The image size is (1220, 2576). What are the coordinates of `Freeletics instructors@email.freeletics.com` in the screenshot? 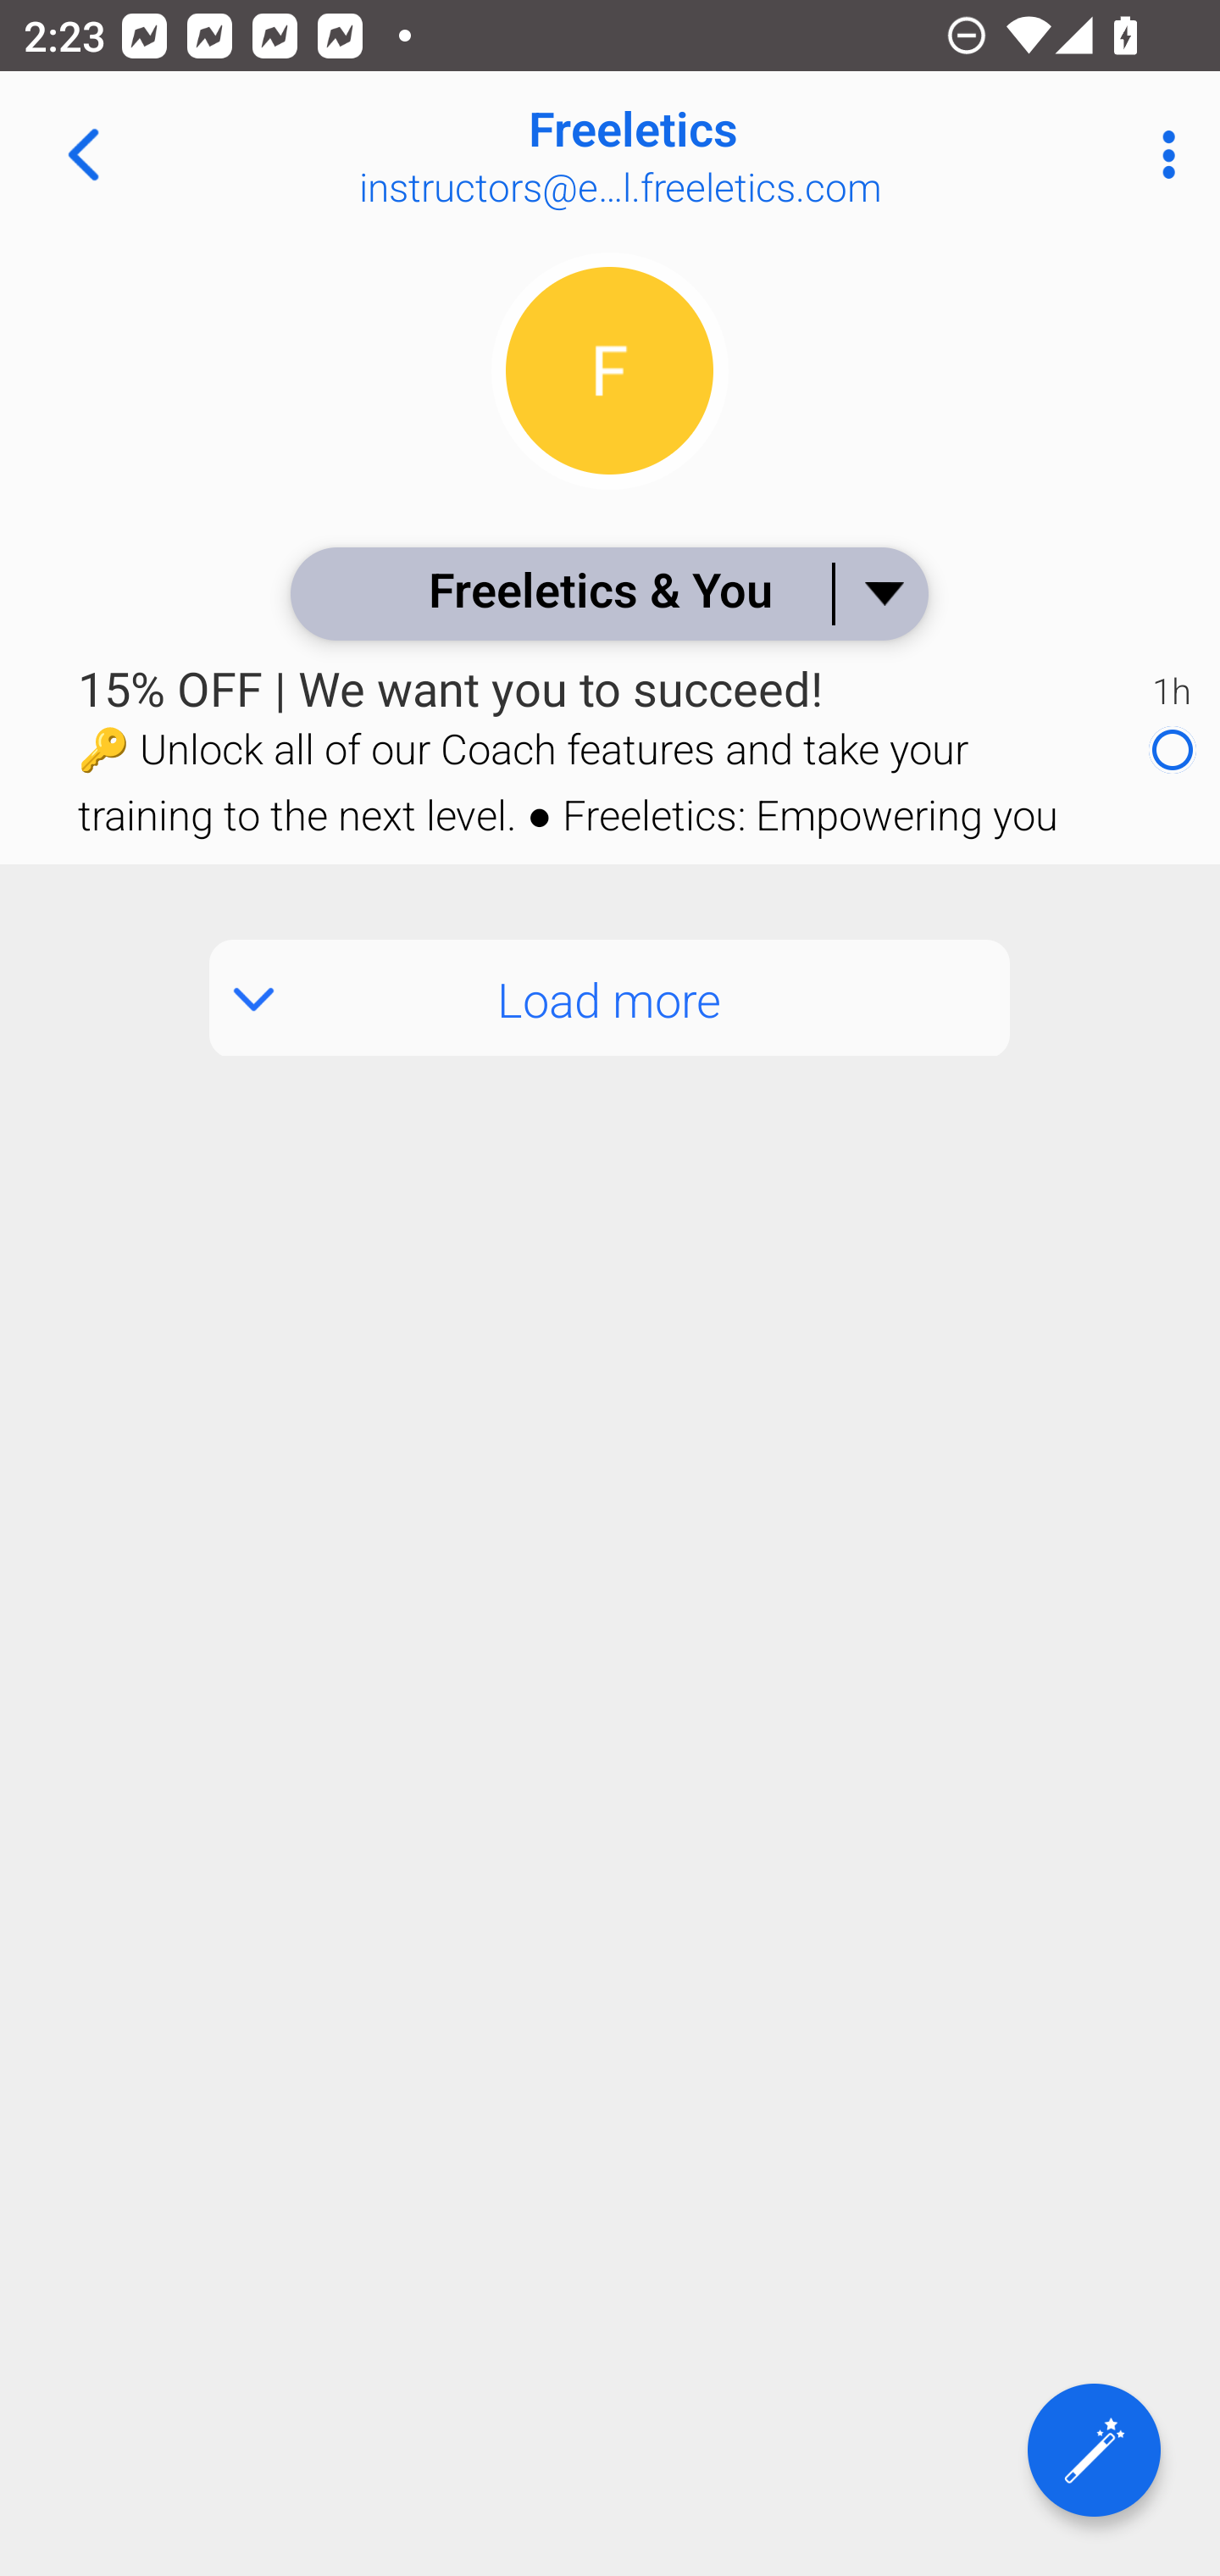 It's located at (717, 154).